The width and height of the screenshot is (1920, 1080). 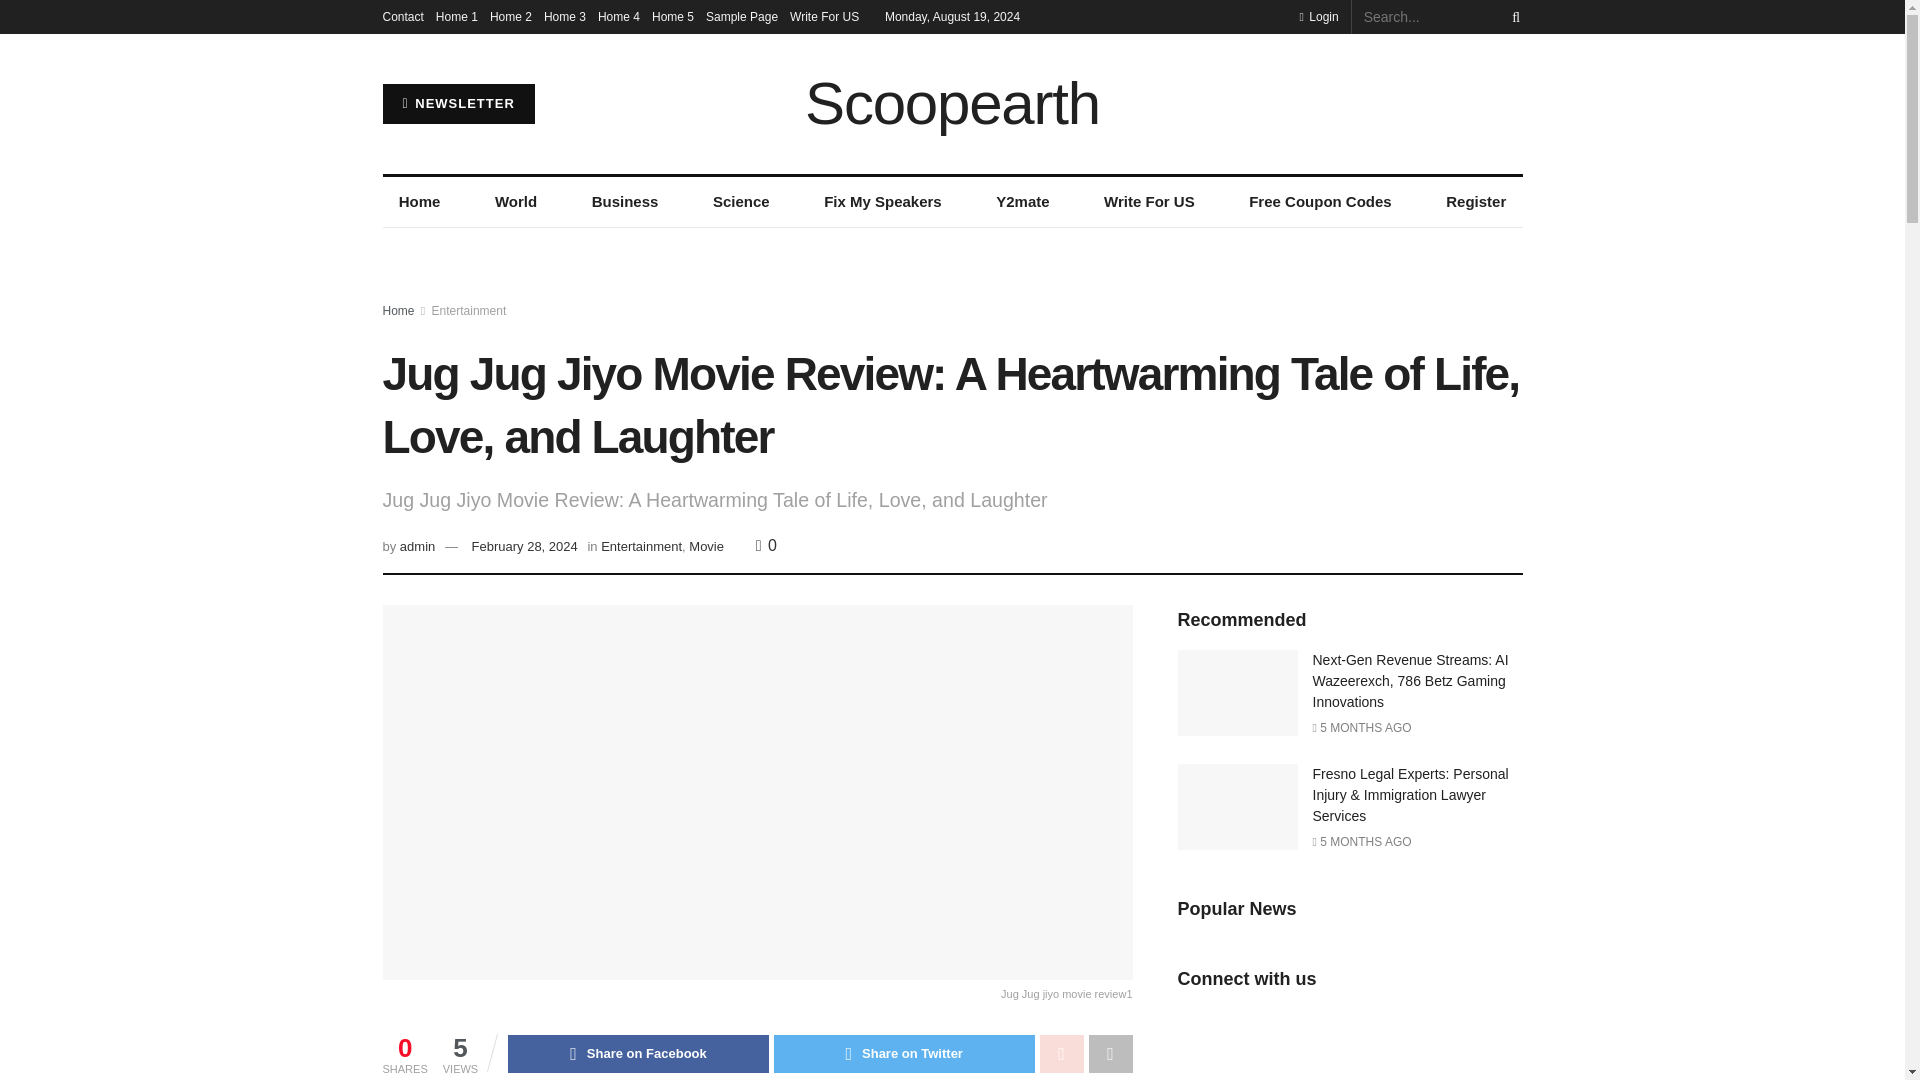 What do you see at coordinates (398, 310) in the screenshot?
I see `Home` at bounding box center [398, 310].